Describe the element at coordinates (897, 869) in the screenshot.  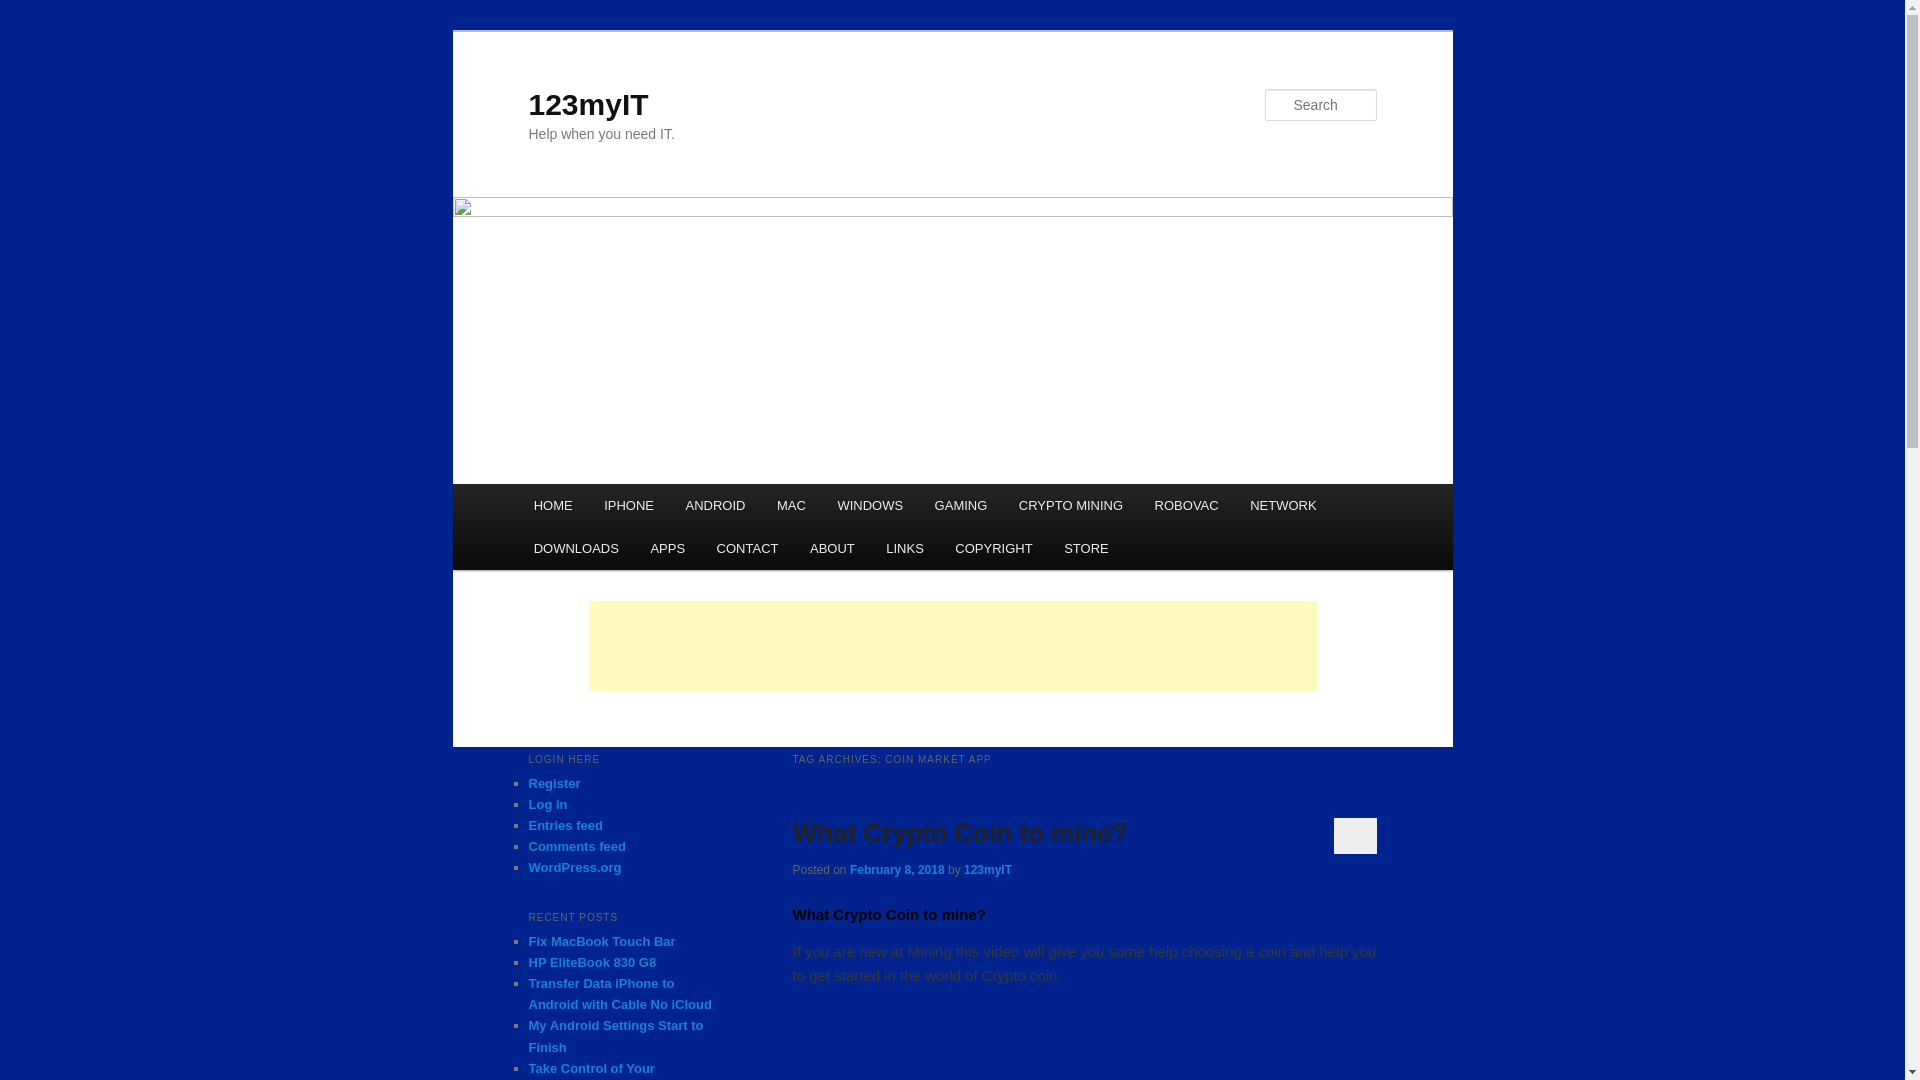
I see `February 8, 2018` at that location.